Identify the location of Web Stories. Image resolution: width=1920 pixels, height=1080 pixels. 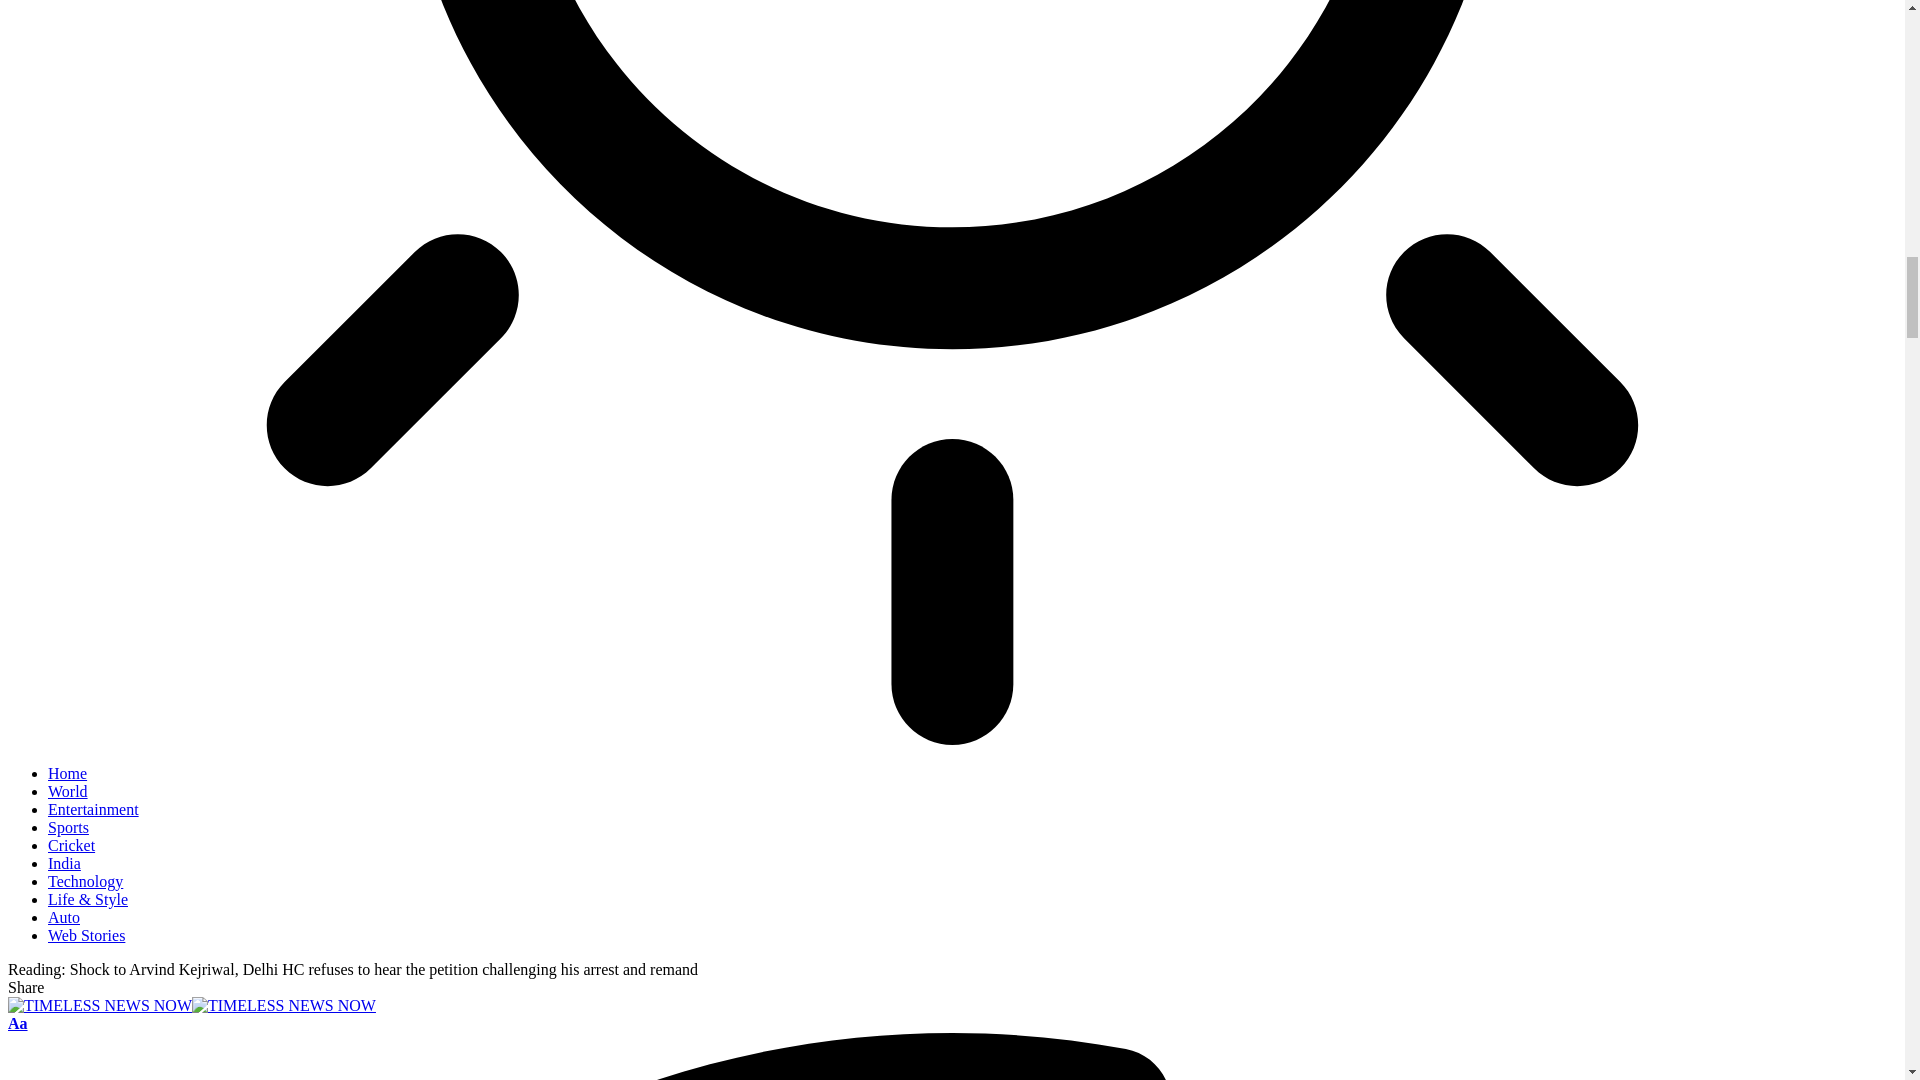
(86, 934).